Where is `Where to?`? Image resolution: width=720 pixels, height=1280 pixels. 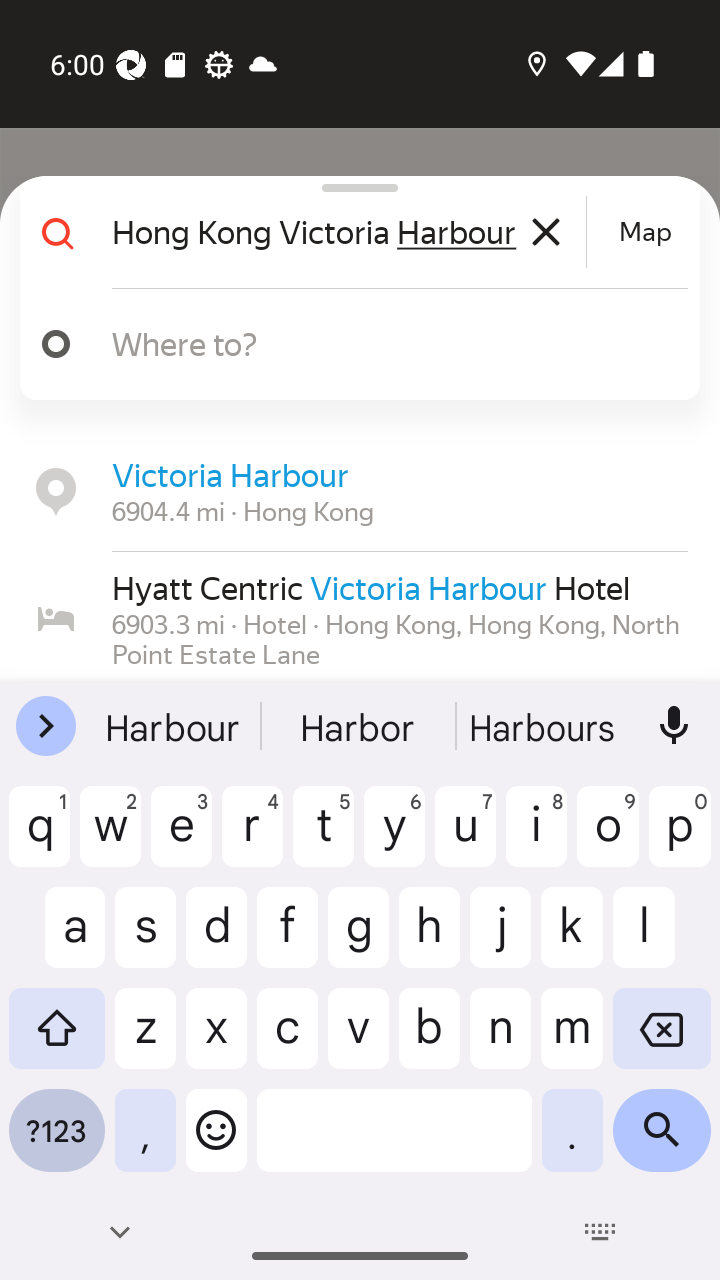
Where to? is located at coordinates (352, 344).